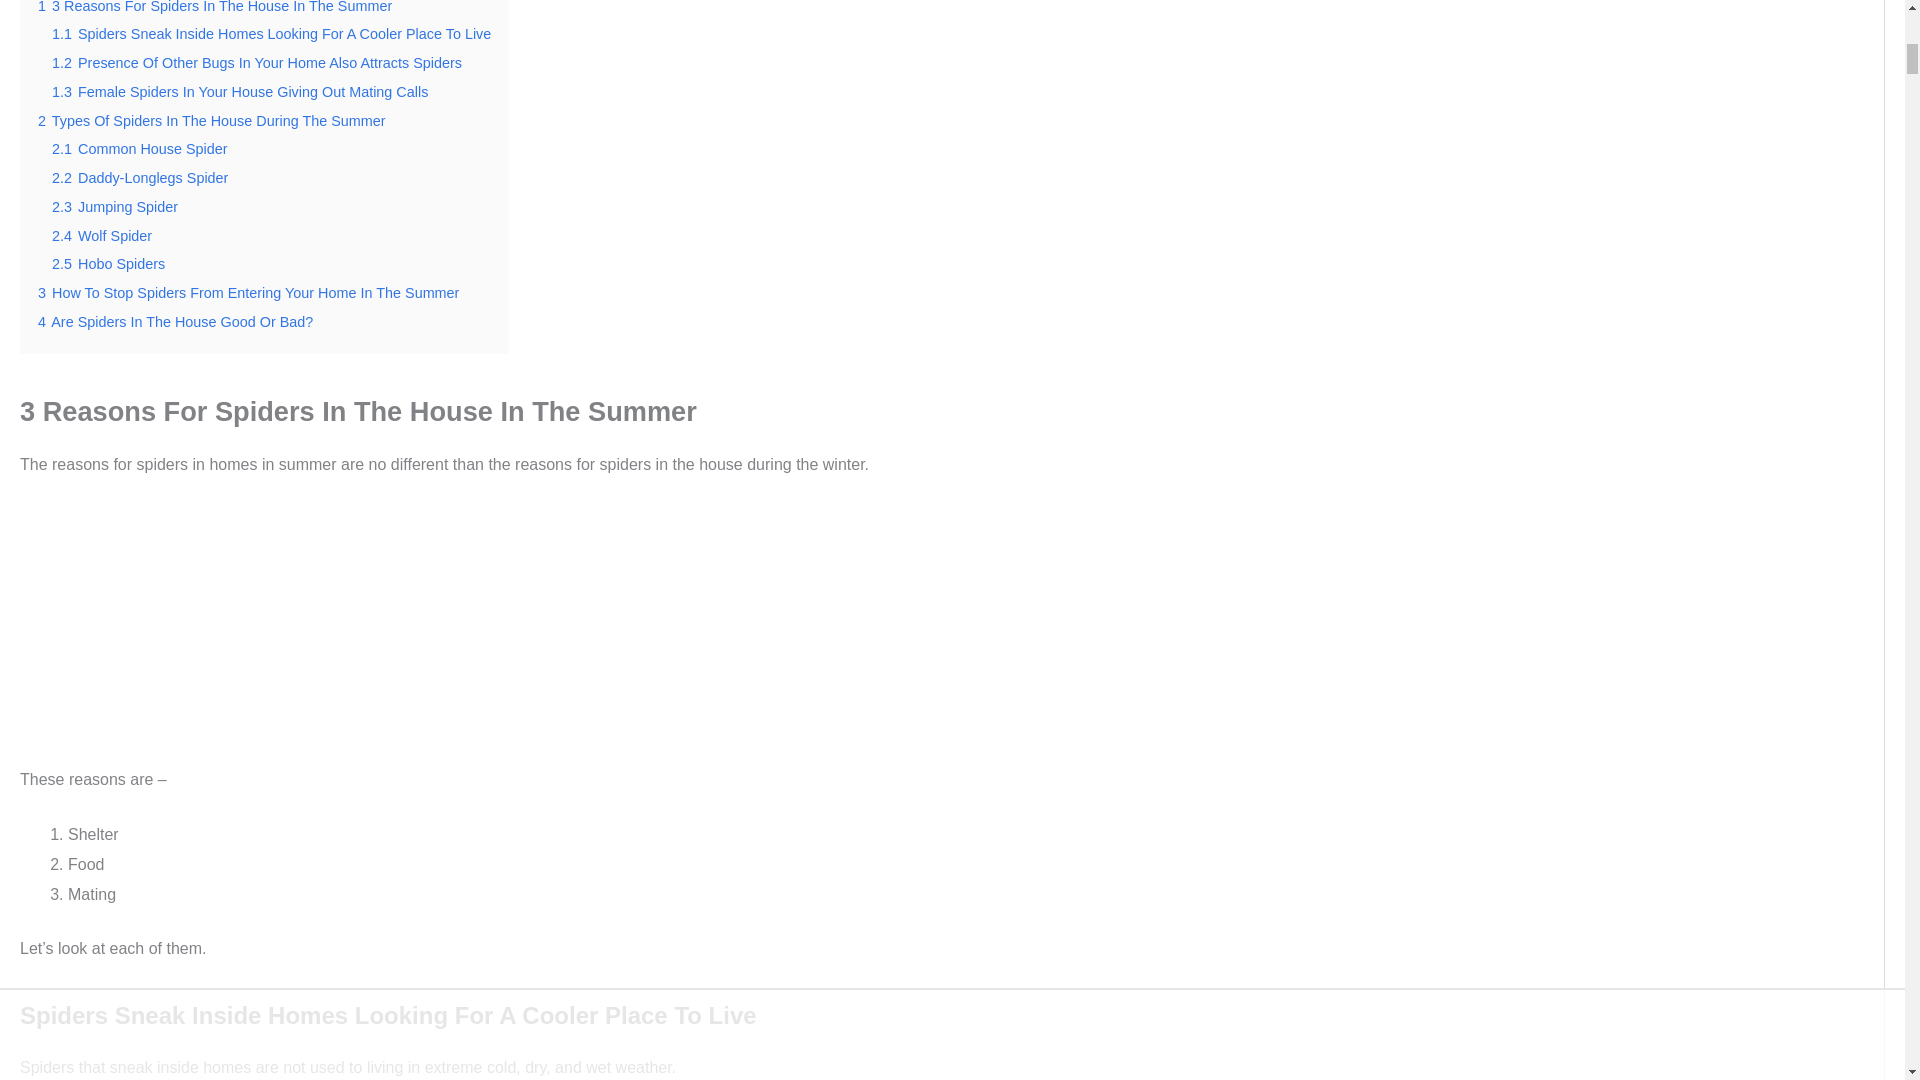 This screenshot has height=1080, width=1920. Describe the element at coordinates (140, 148) in the screenshot. I see `2.1 Common House Spider` at that location.